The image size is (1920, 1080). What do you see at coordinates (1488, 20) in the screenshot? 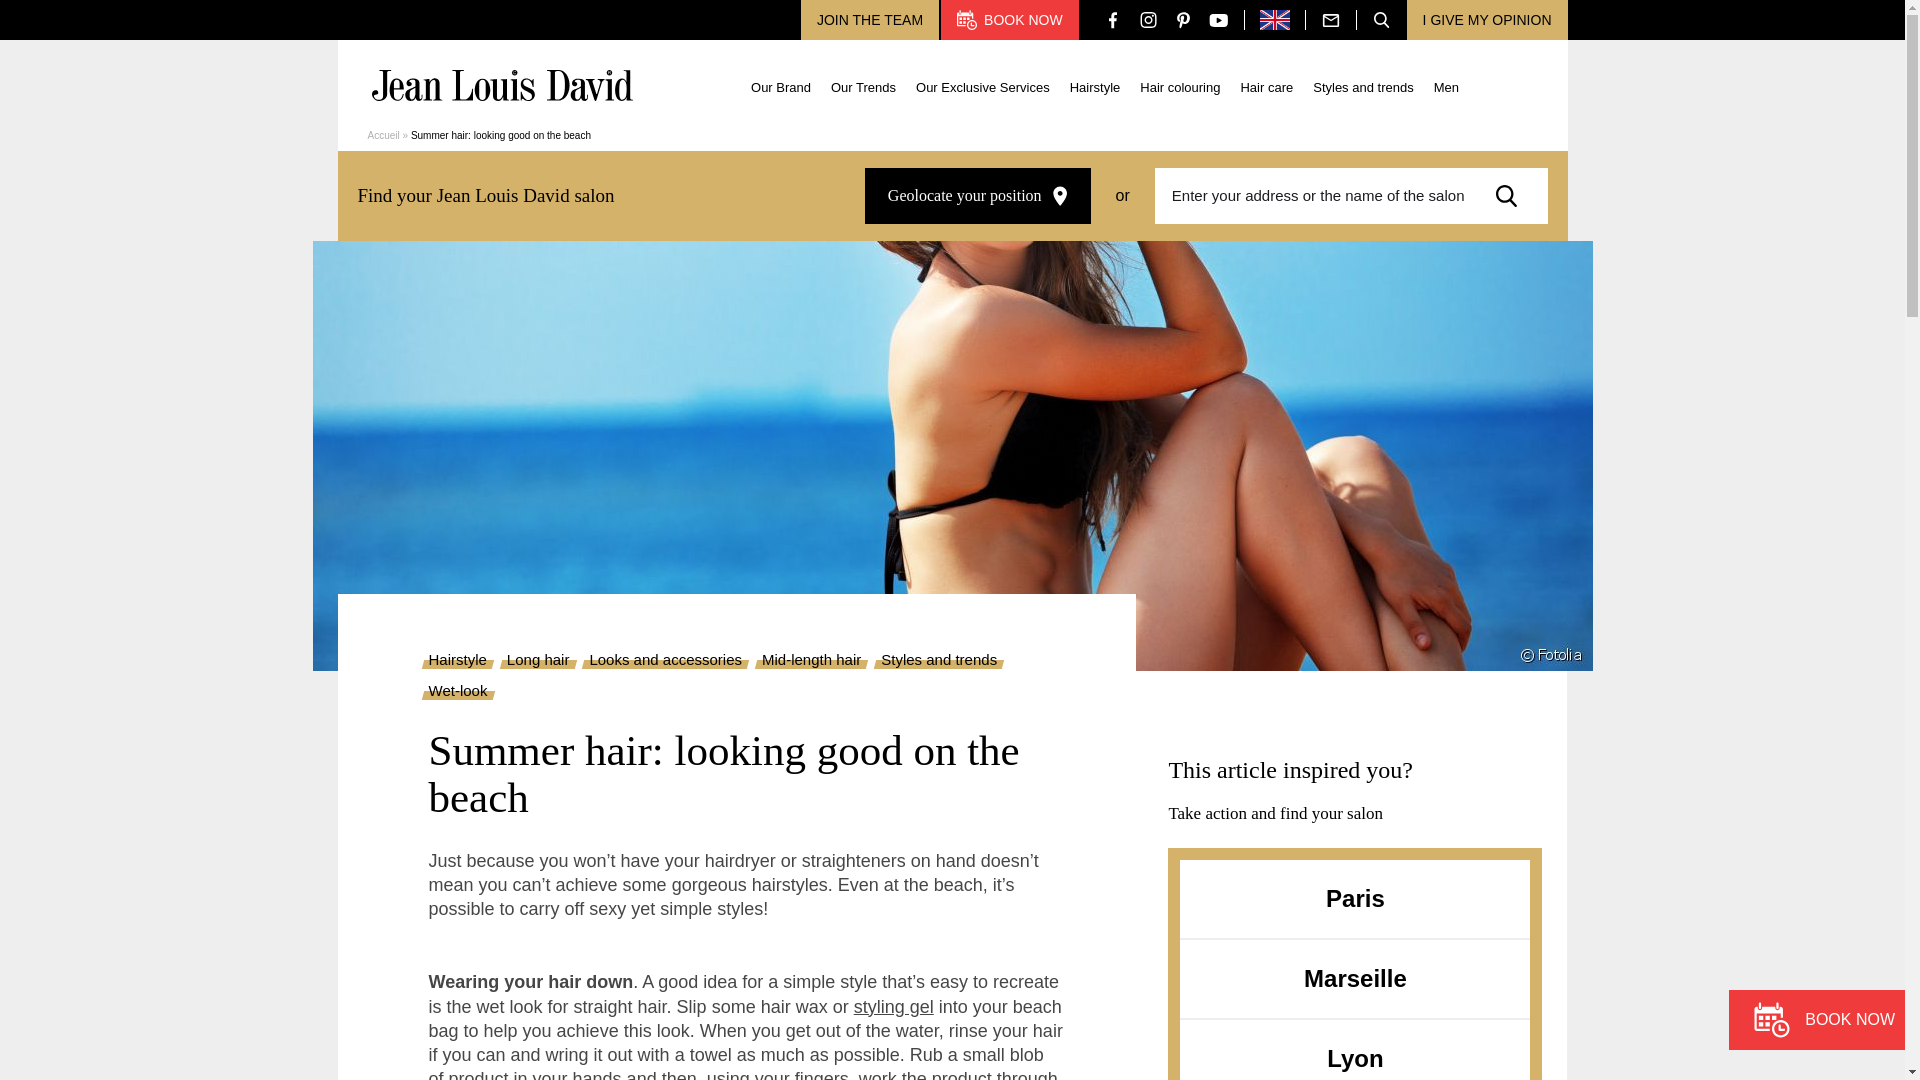
I see `I GIVE MY OPINION` at bounding box center [1488, 20].